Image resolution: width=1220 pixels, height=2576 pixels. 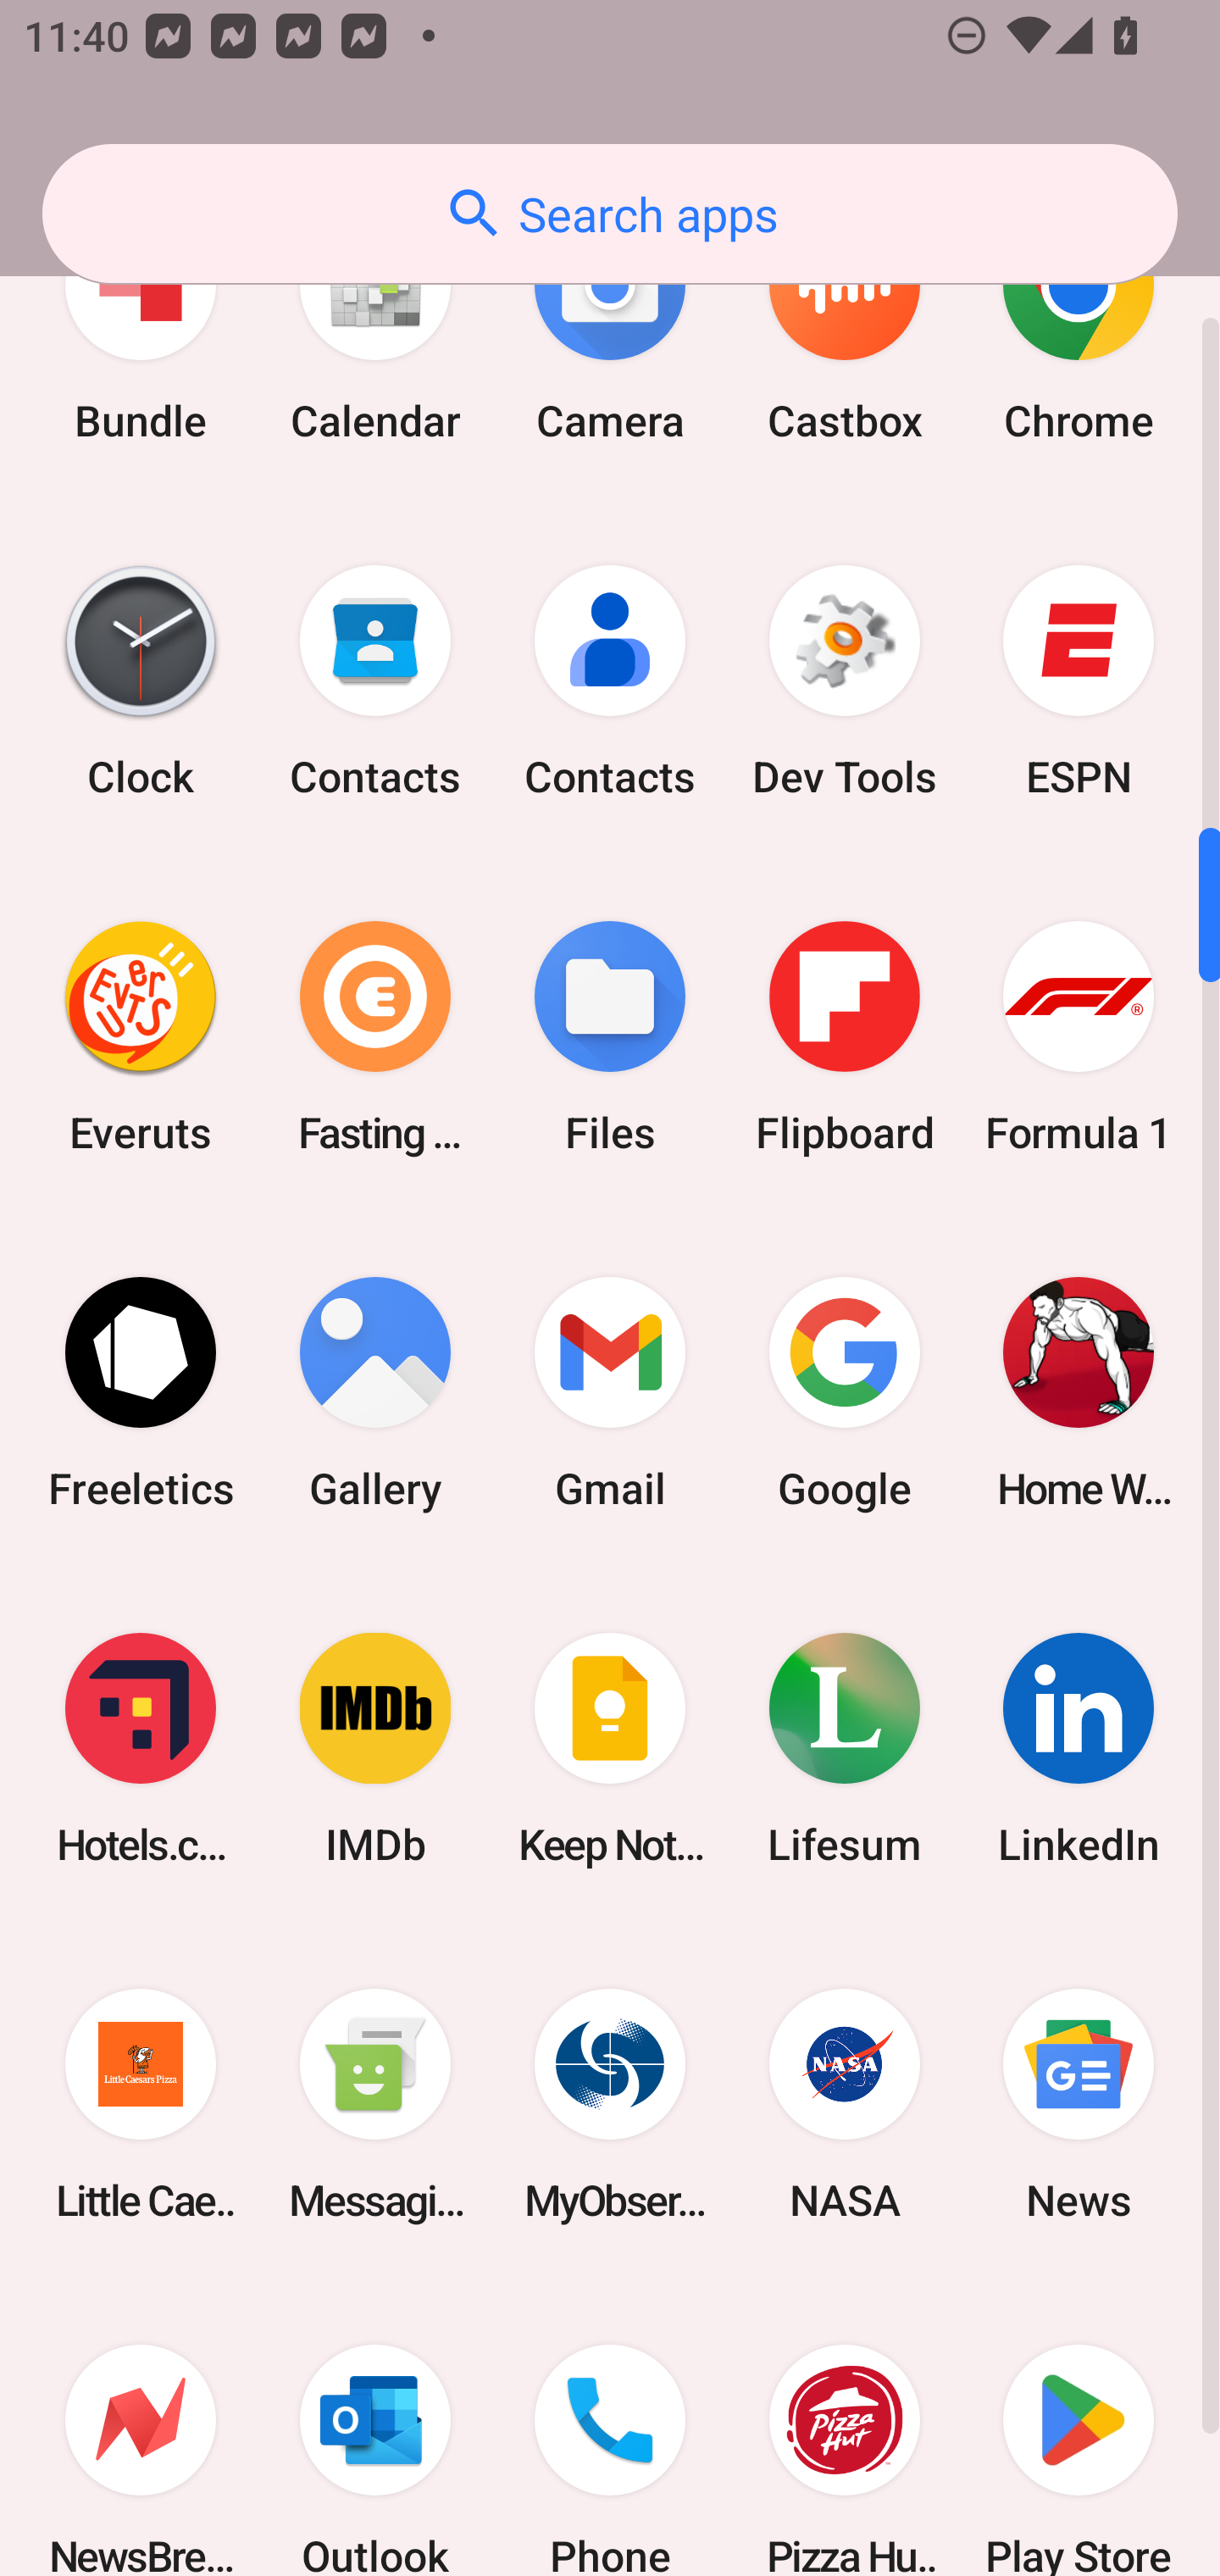 I want to click on Gmail, so click(x=610, y=1393).